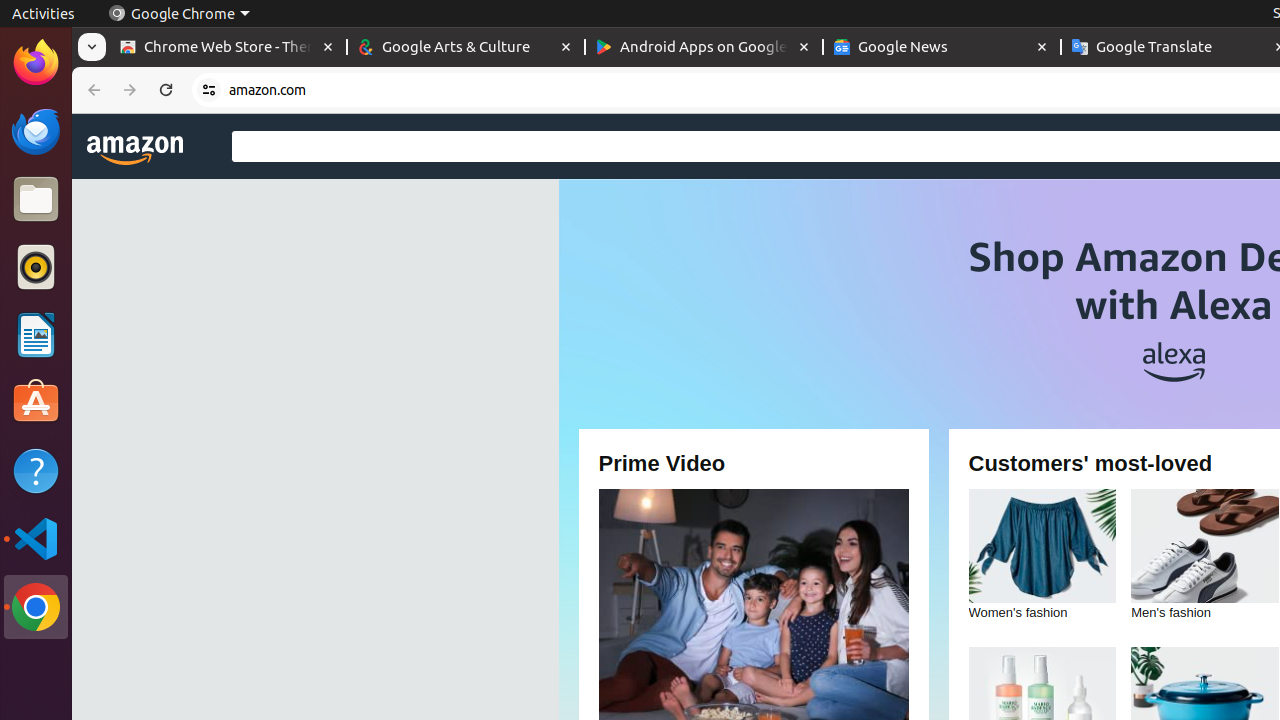 The image size is (1280, 720). I want to click on Firefox Web Browser, so click(36, 63).